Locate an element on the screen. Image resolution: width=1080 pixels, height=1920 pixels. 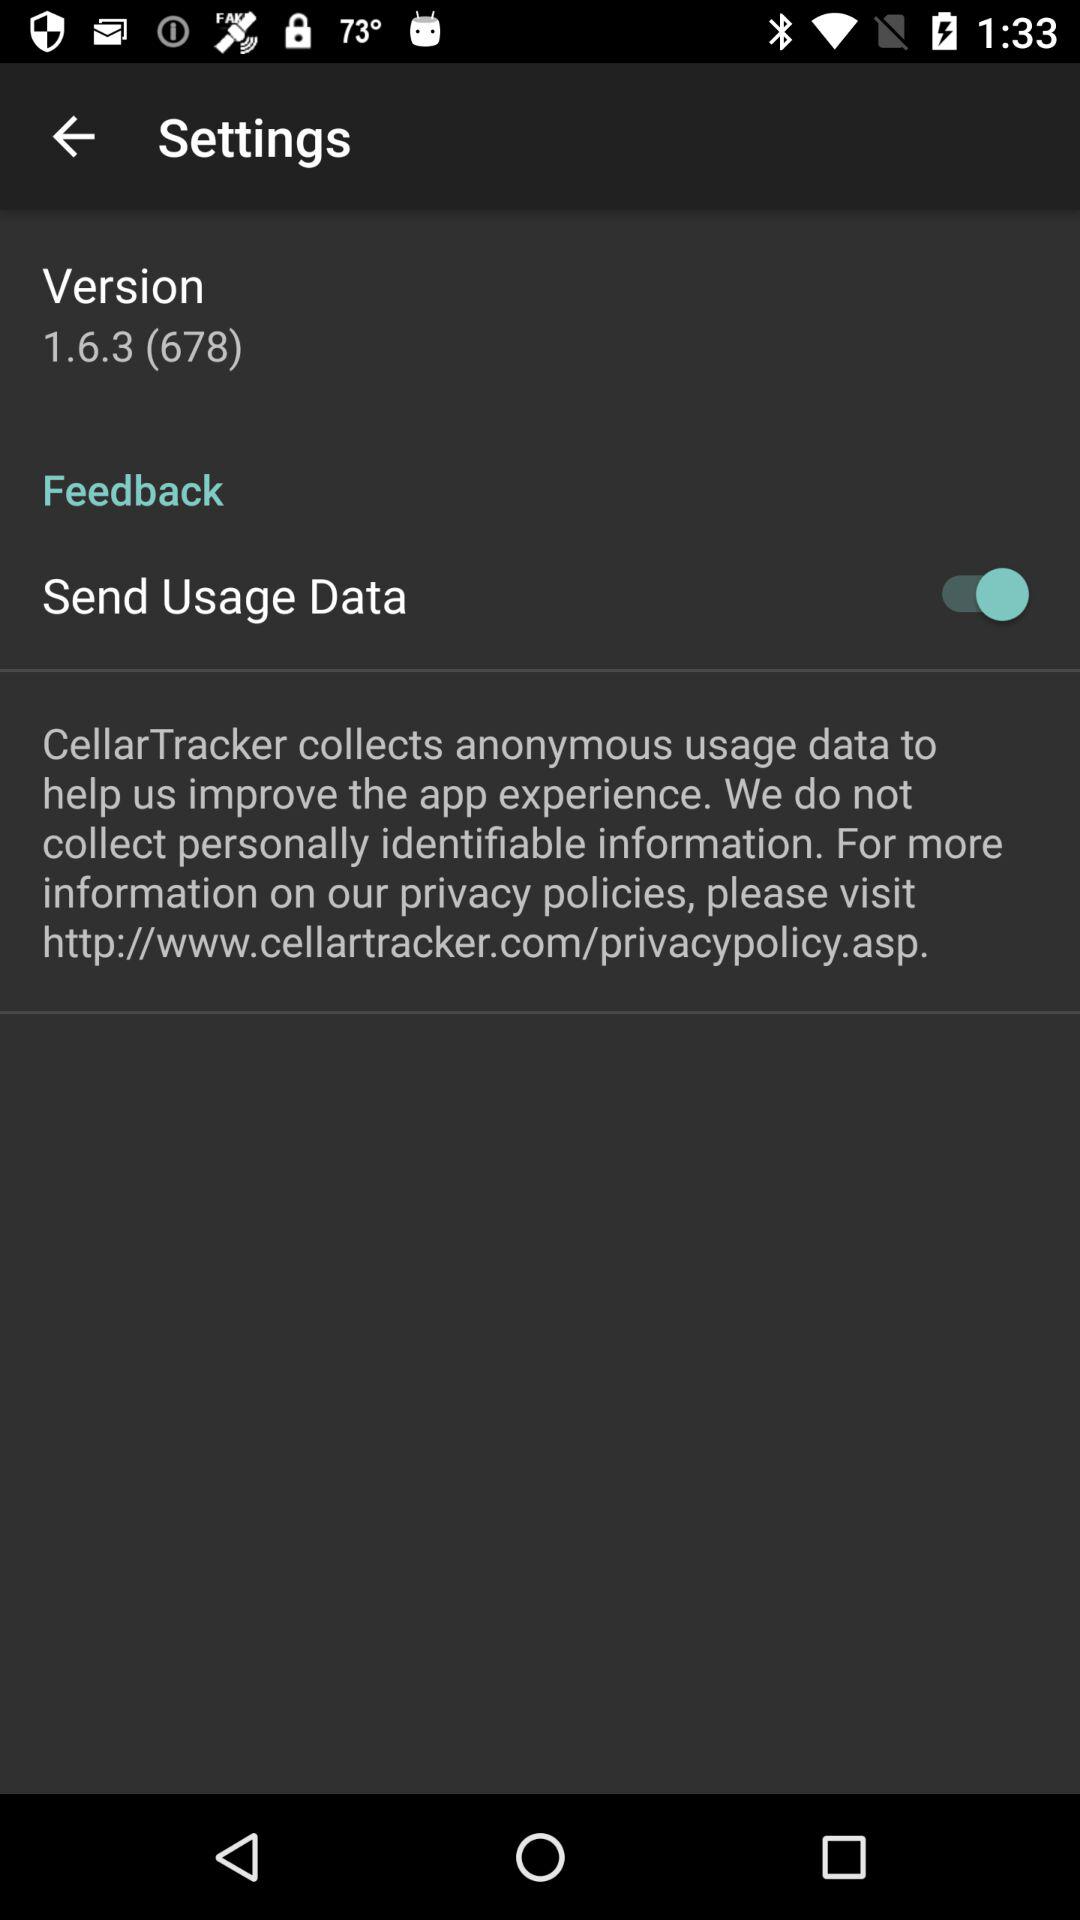
select item below version item is located at coordinates (142, 344).